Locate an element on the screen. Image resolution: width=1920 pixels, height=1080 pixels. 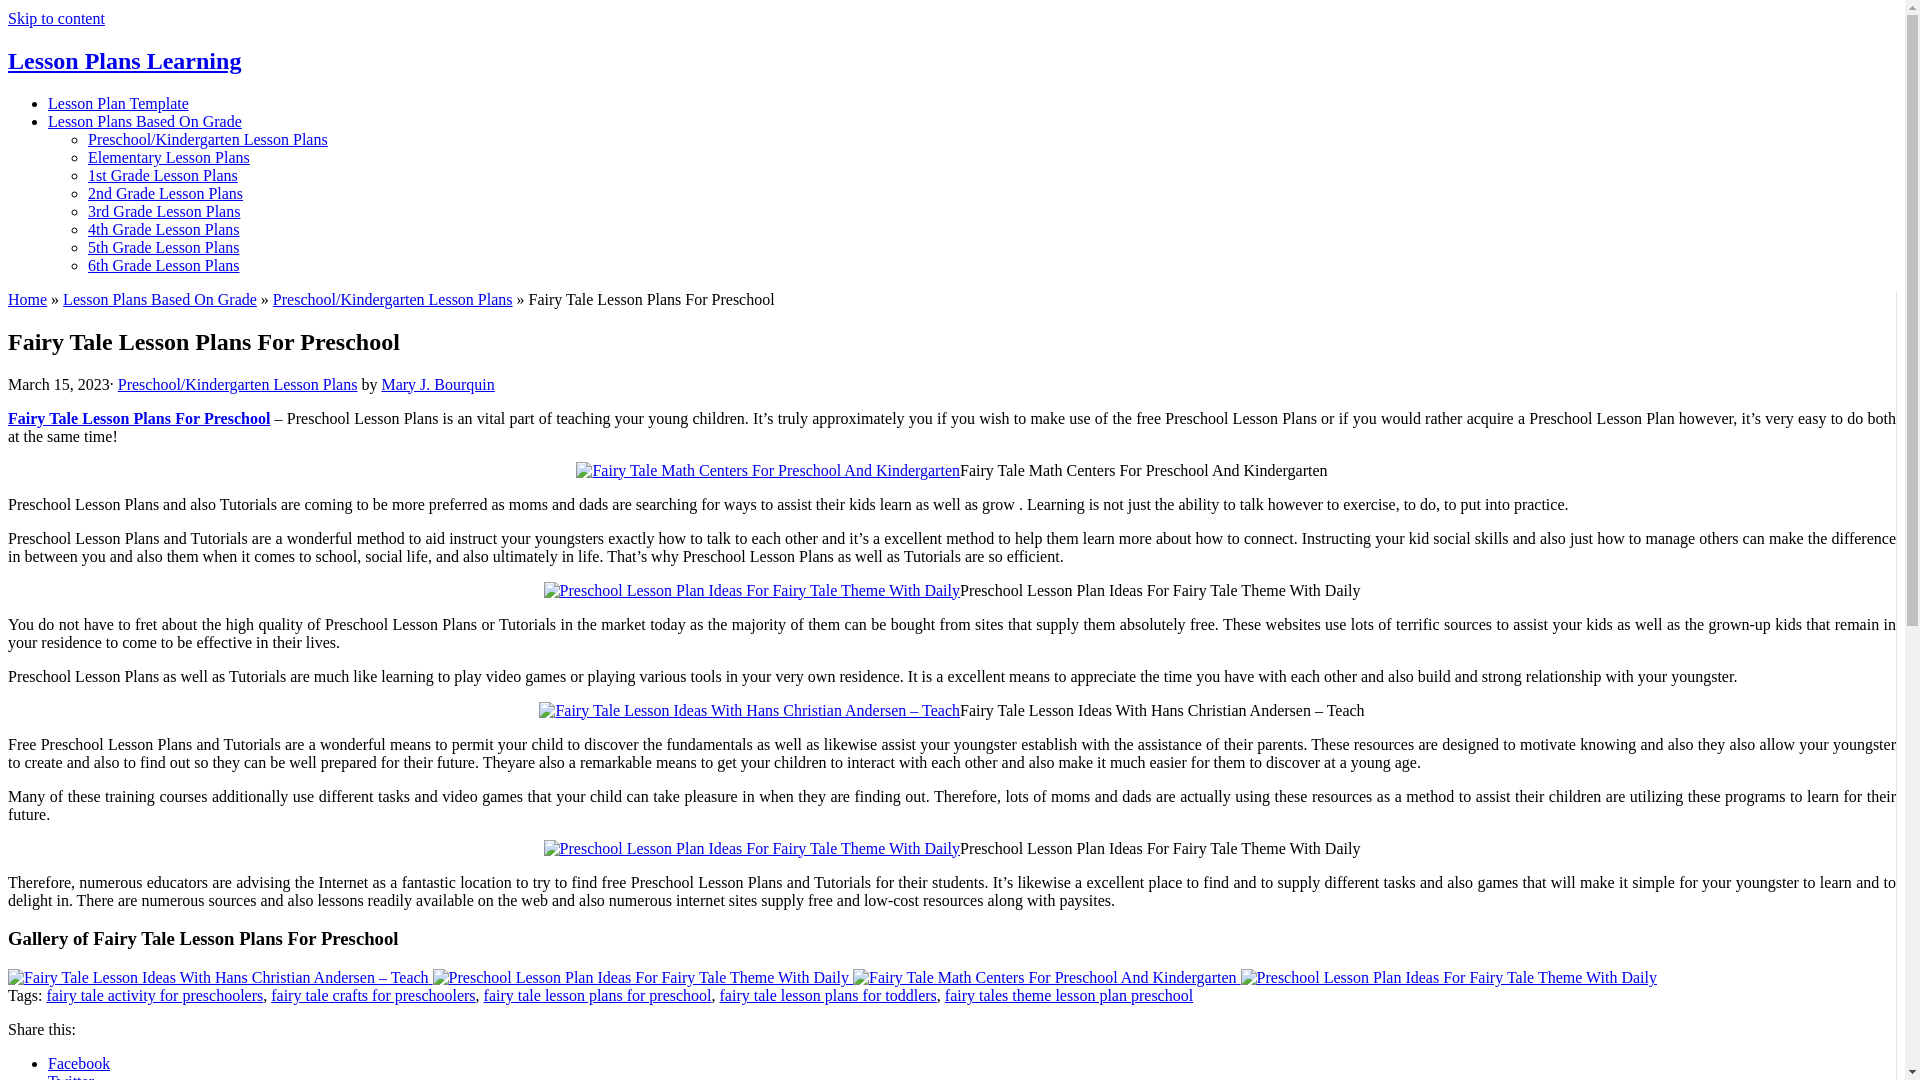
6th Grade Lesson Plans is located at coordinates (164, 266).